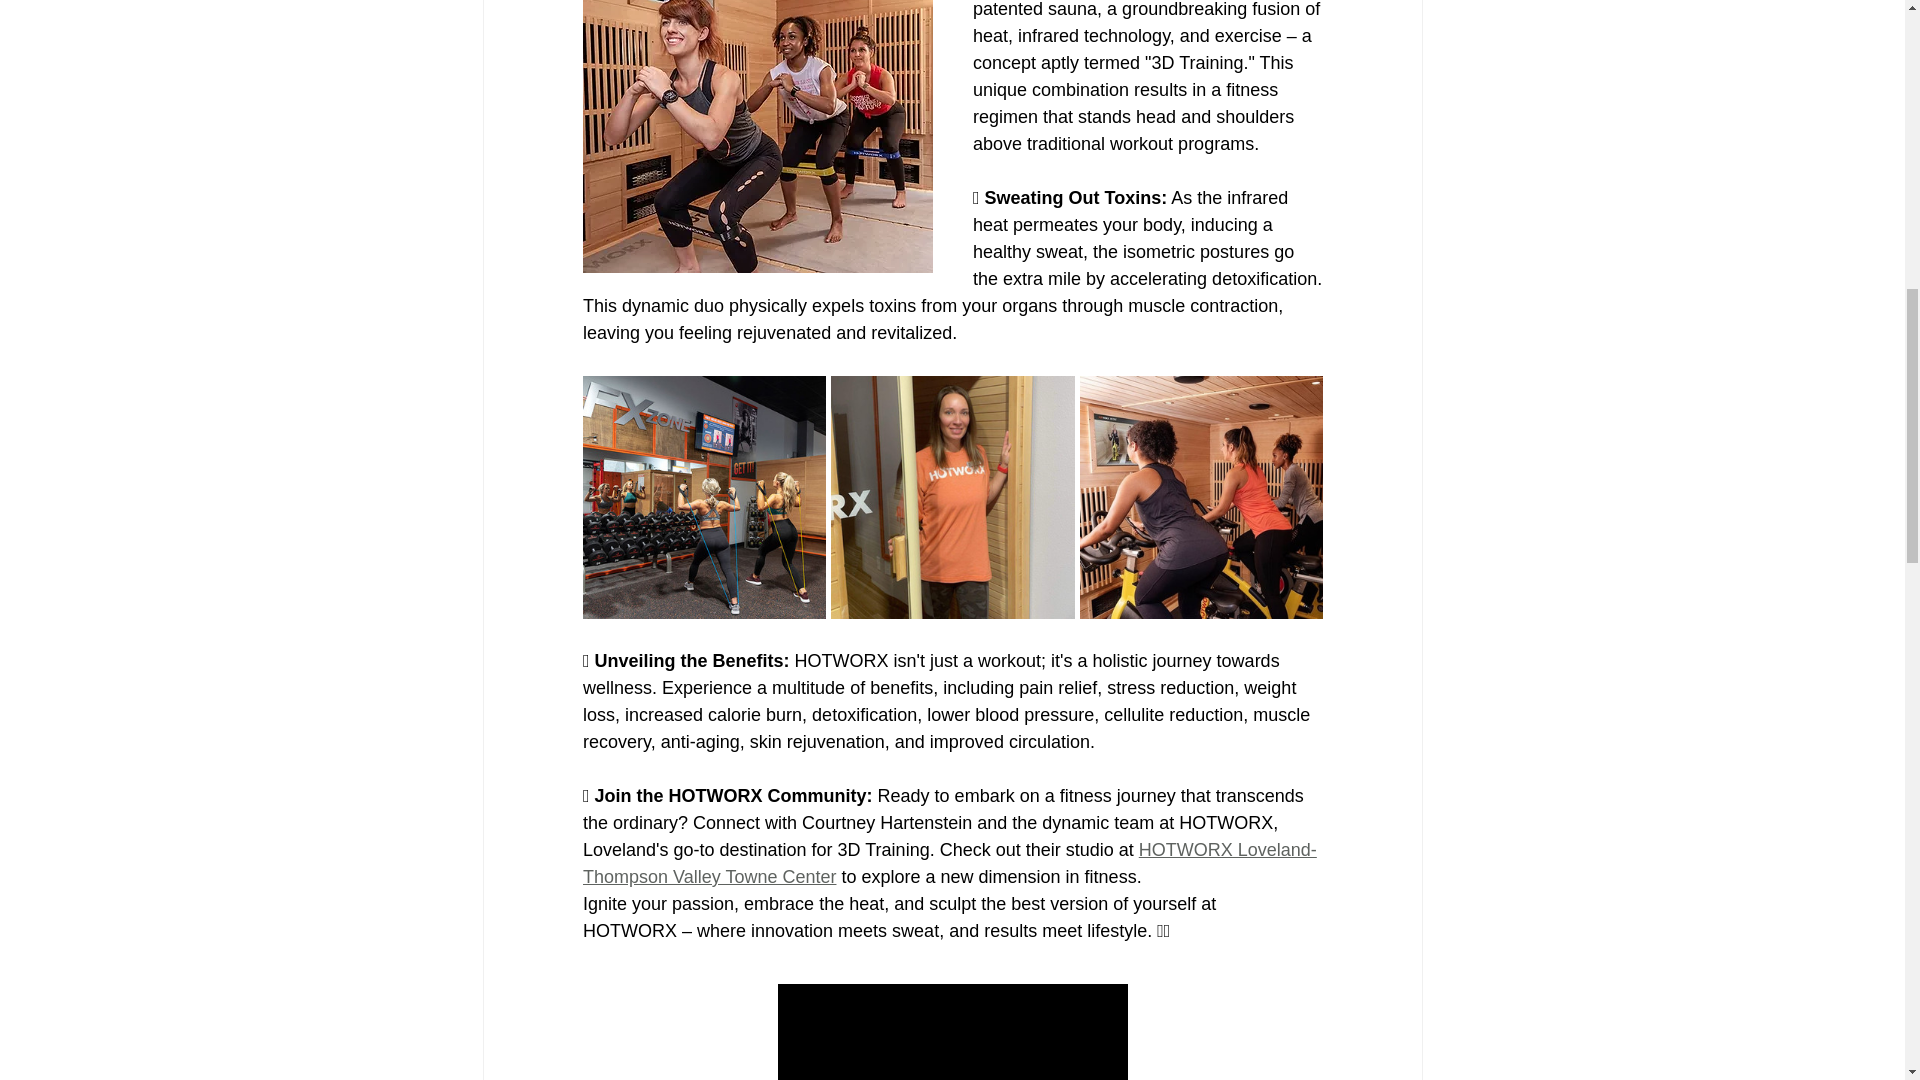 This screenshot has width=1920, height=1080. I want to click on HOTWORX Loveland-Thompson Valley Towne Center, so click(948, 863).